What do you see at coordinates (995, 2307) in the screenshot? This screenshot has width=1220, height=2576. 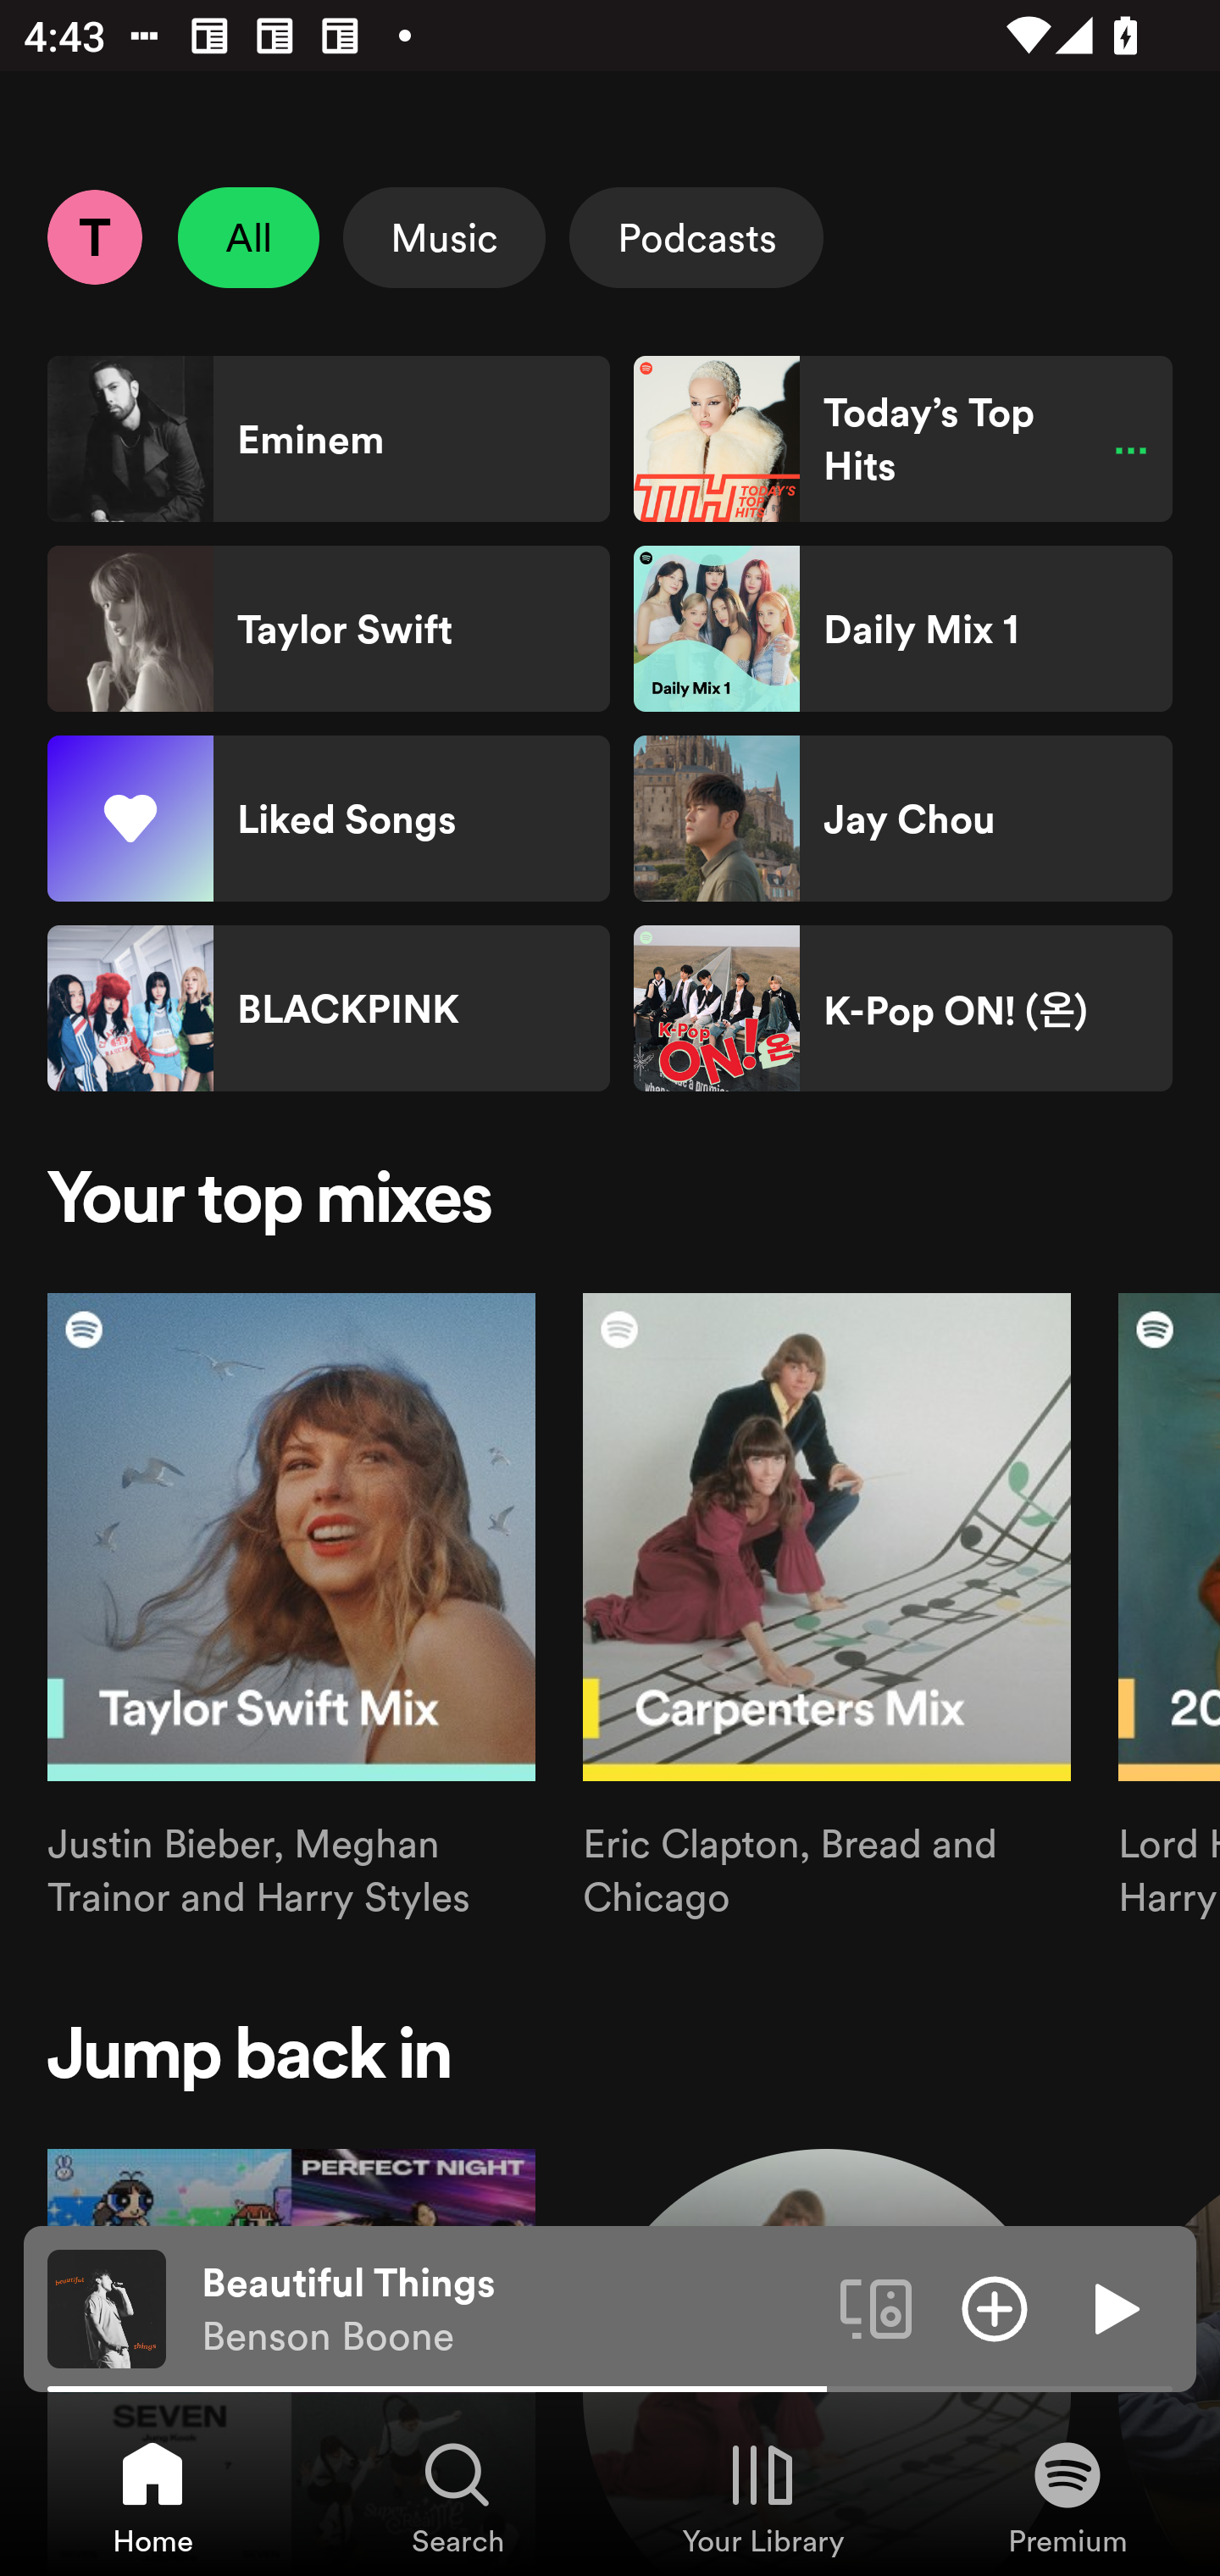 I see `Add item` at bounding box center [995, 2307].